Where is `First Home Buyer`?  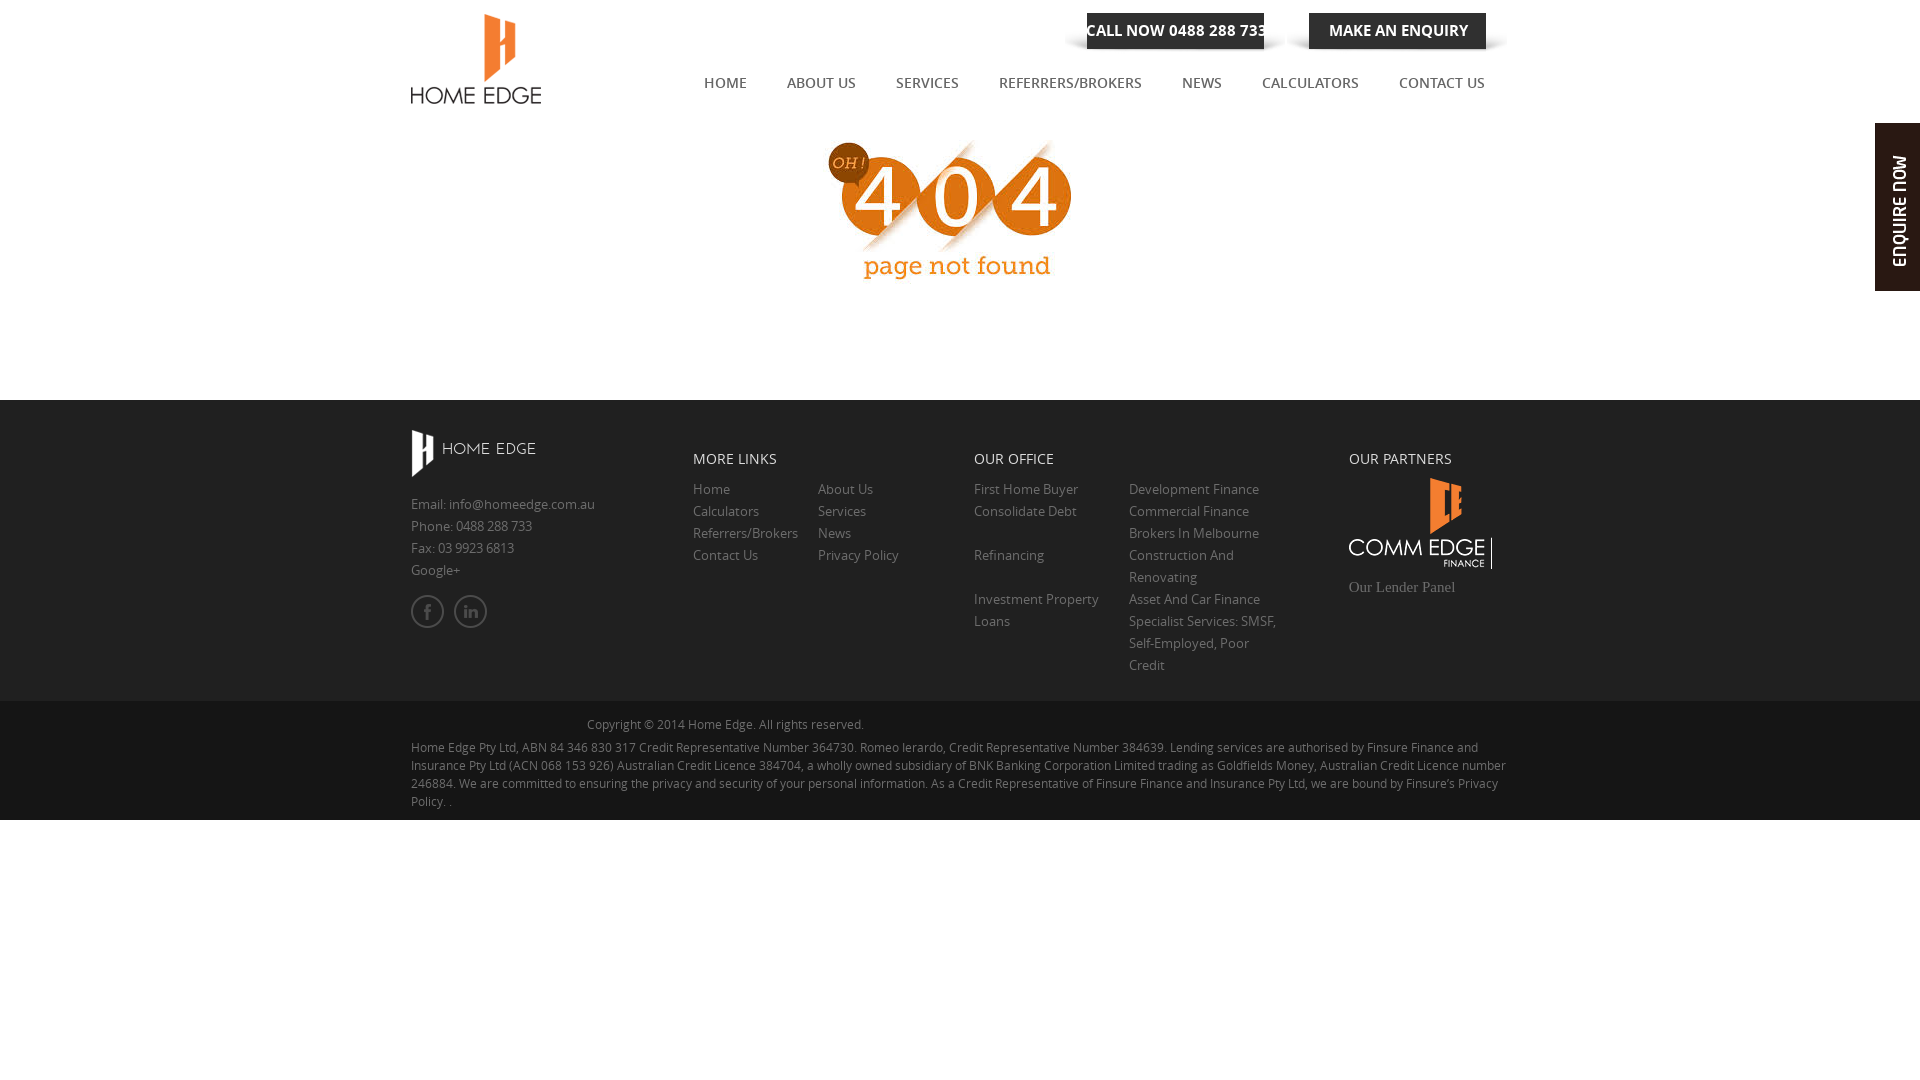 First Home Buyer is located at coordinates (1026, 489).